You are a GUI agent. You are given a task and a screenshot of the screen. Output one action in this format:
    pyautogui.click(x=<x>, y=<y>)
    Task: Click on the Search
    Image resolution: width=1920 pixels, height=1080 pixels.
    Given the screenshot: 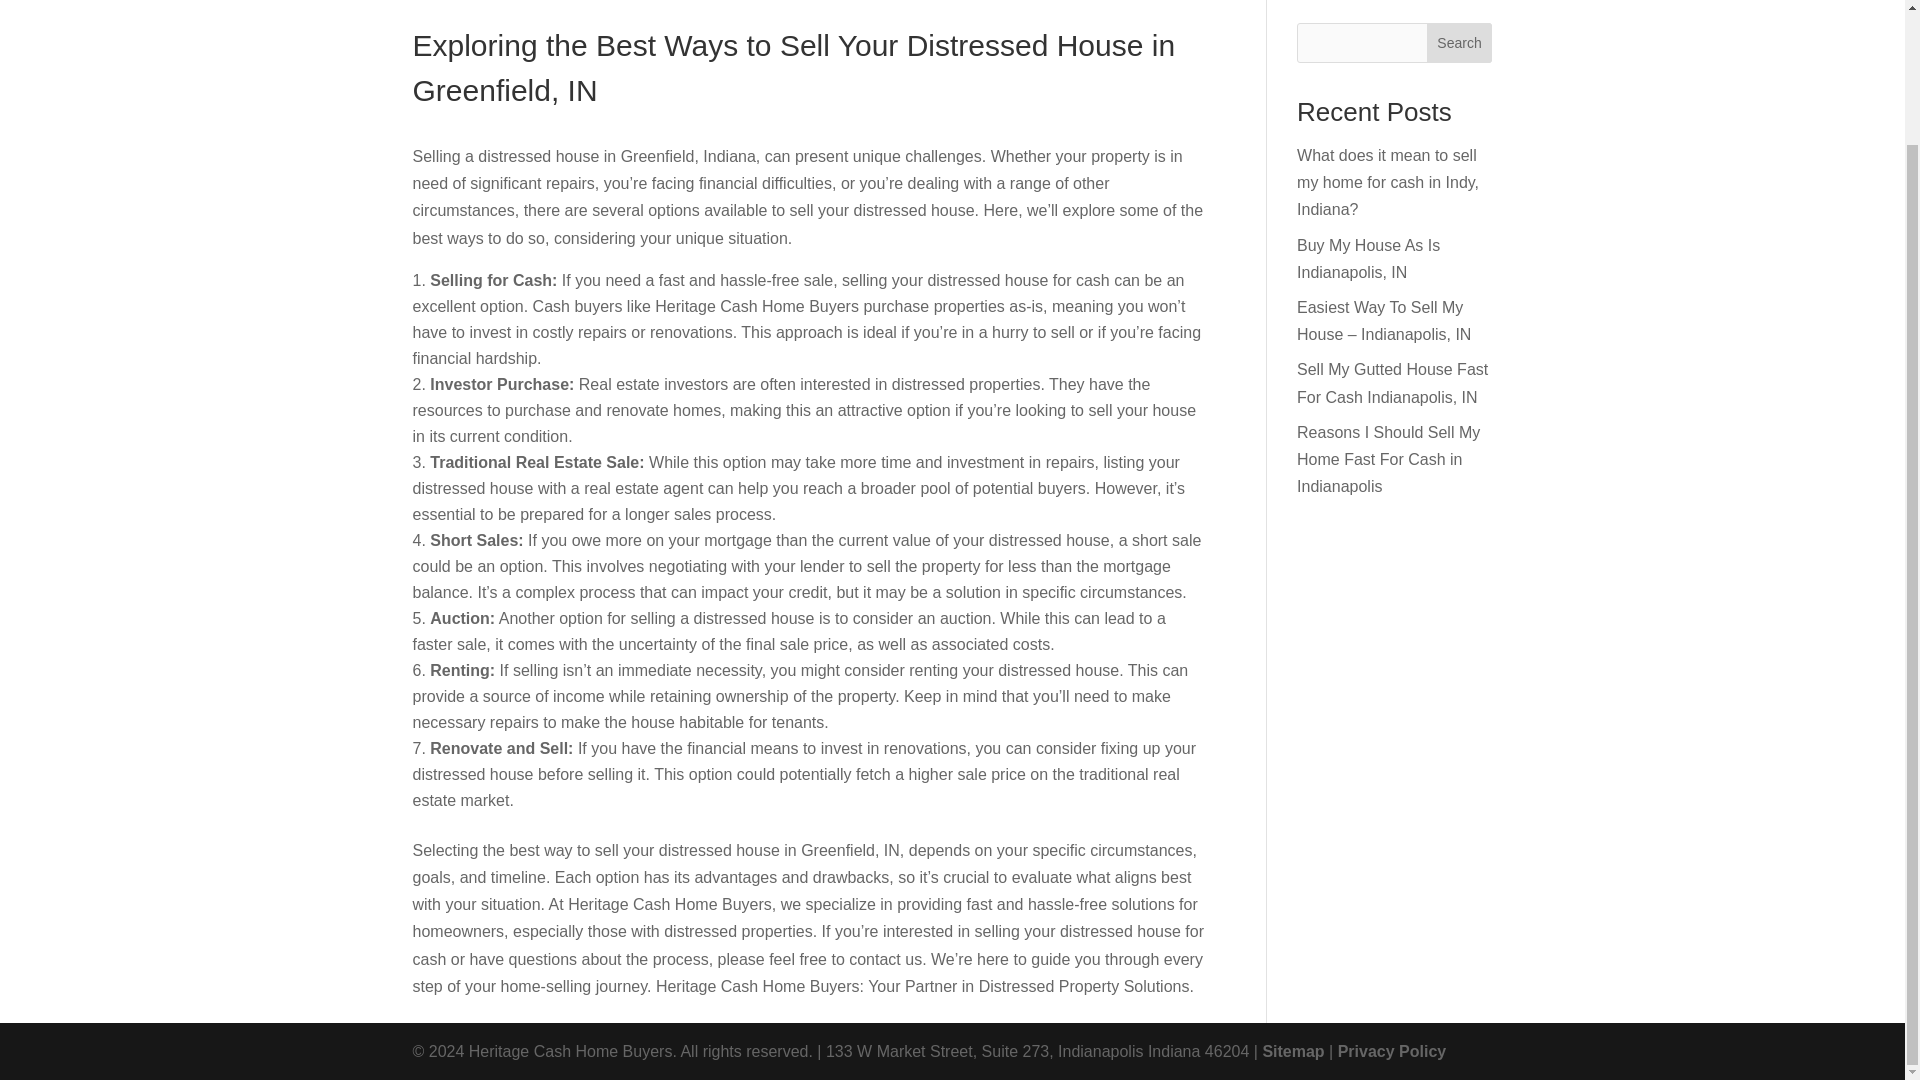 What is the action you would take?
    pyautogui.click(x=1460, y=42)
    